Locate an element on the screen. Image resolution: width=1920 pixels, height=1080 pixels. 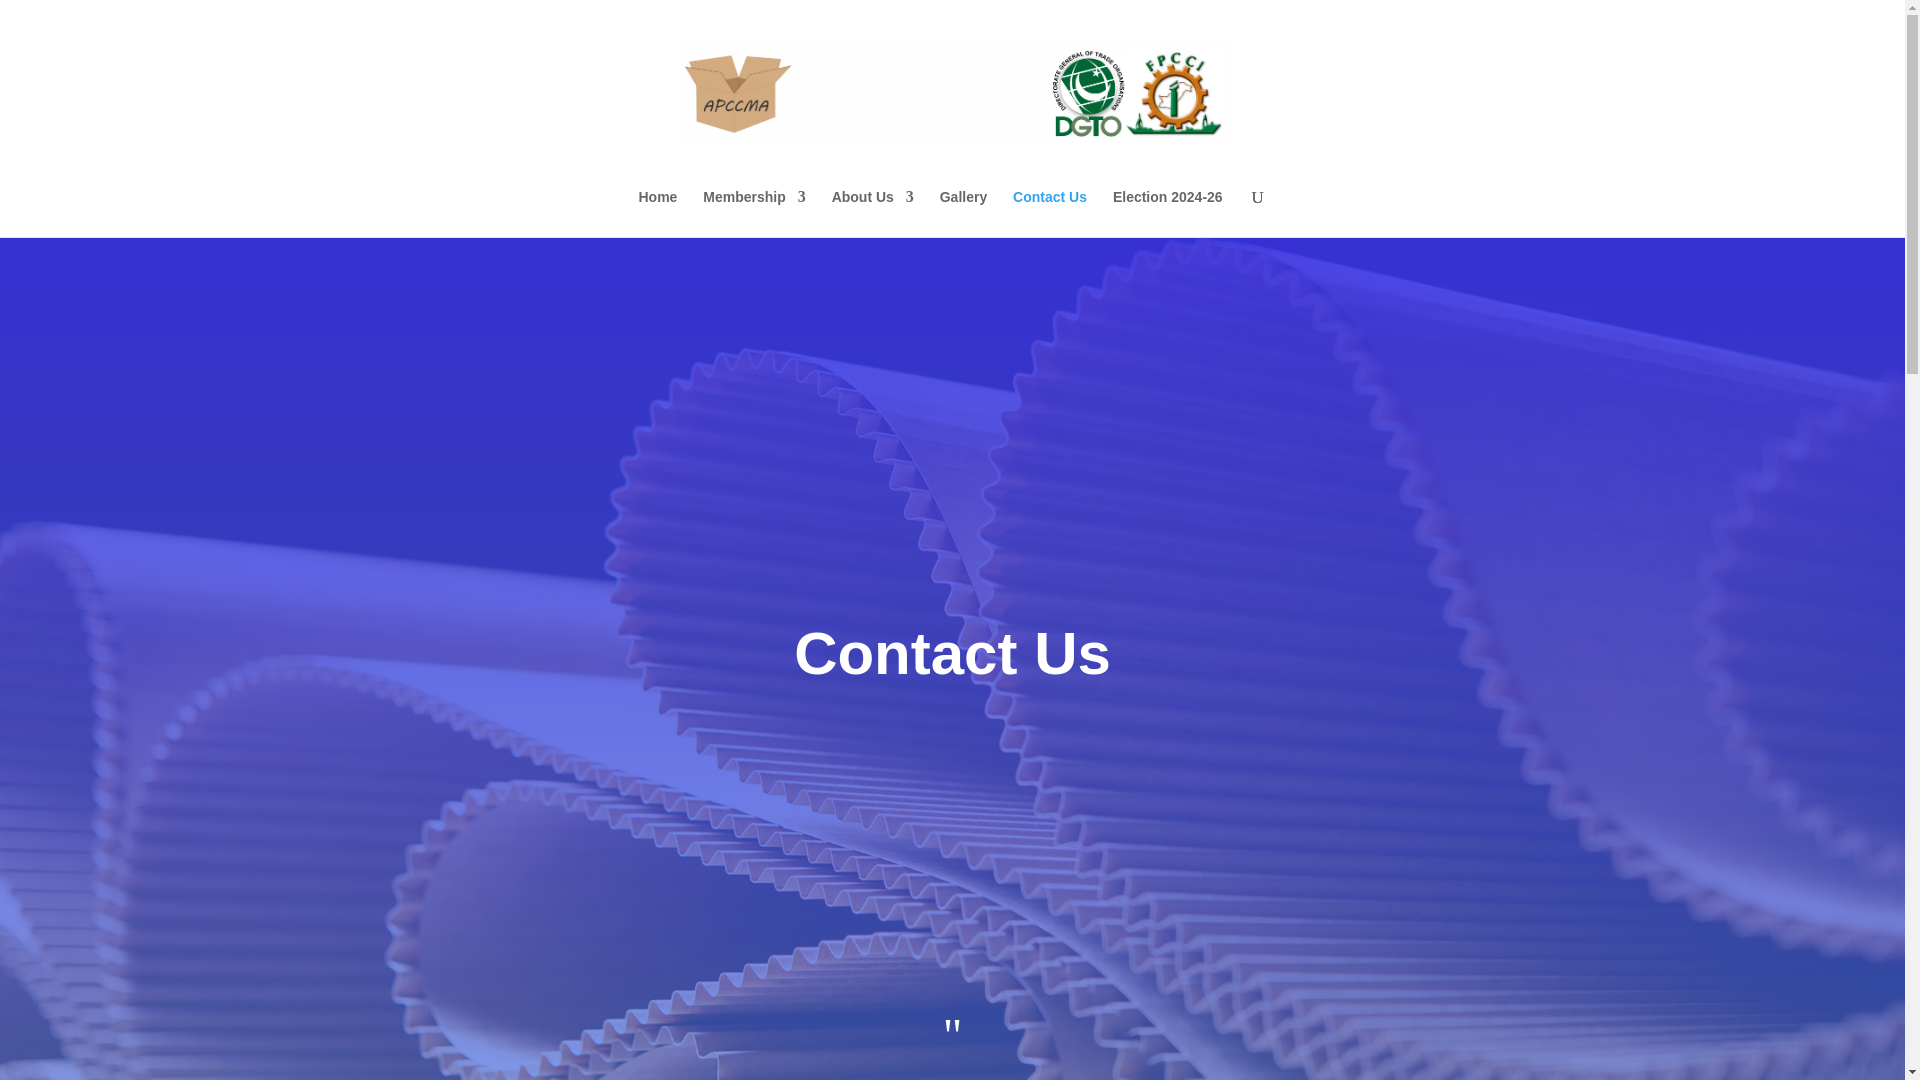
About Us is located at coordinates (872, 213).